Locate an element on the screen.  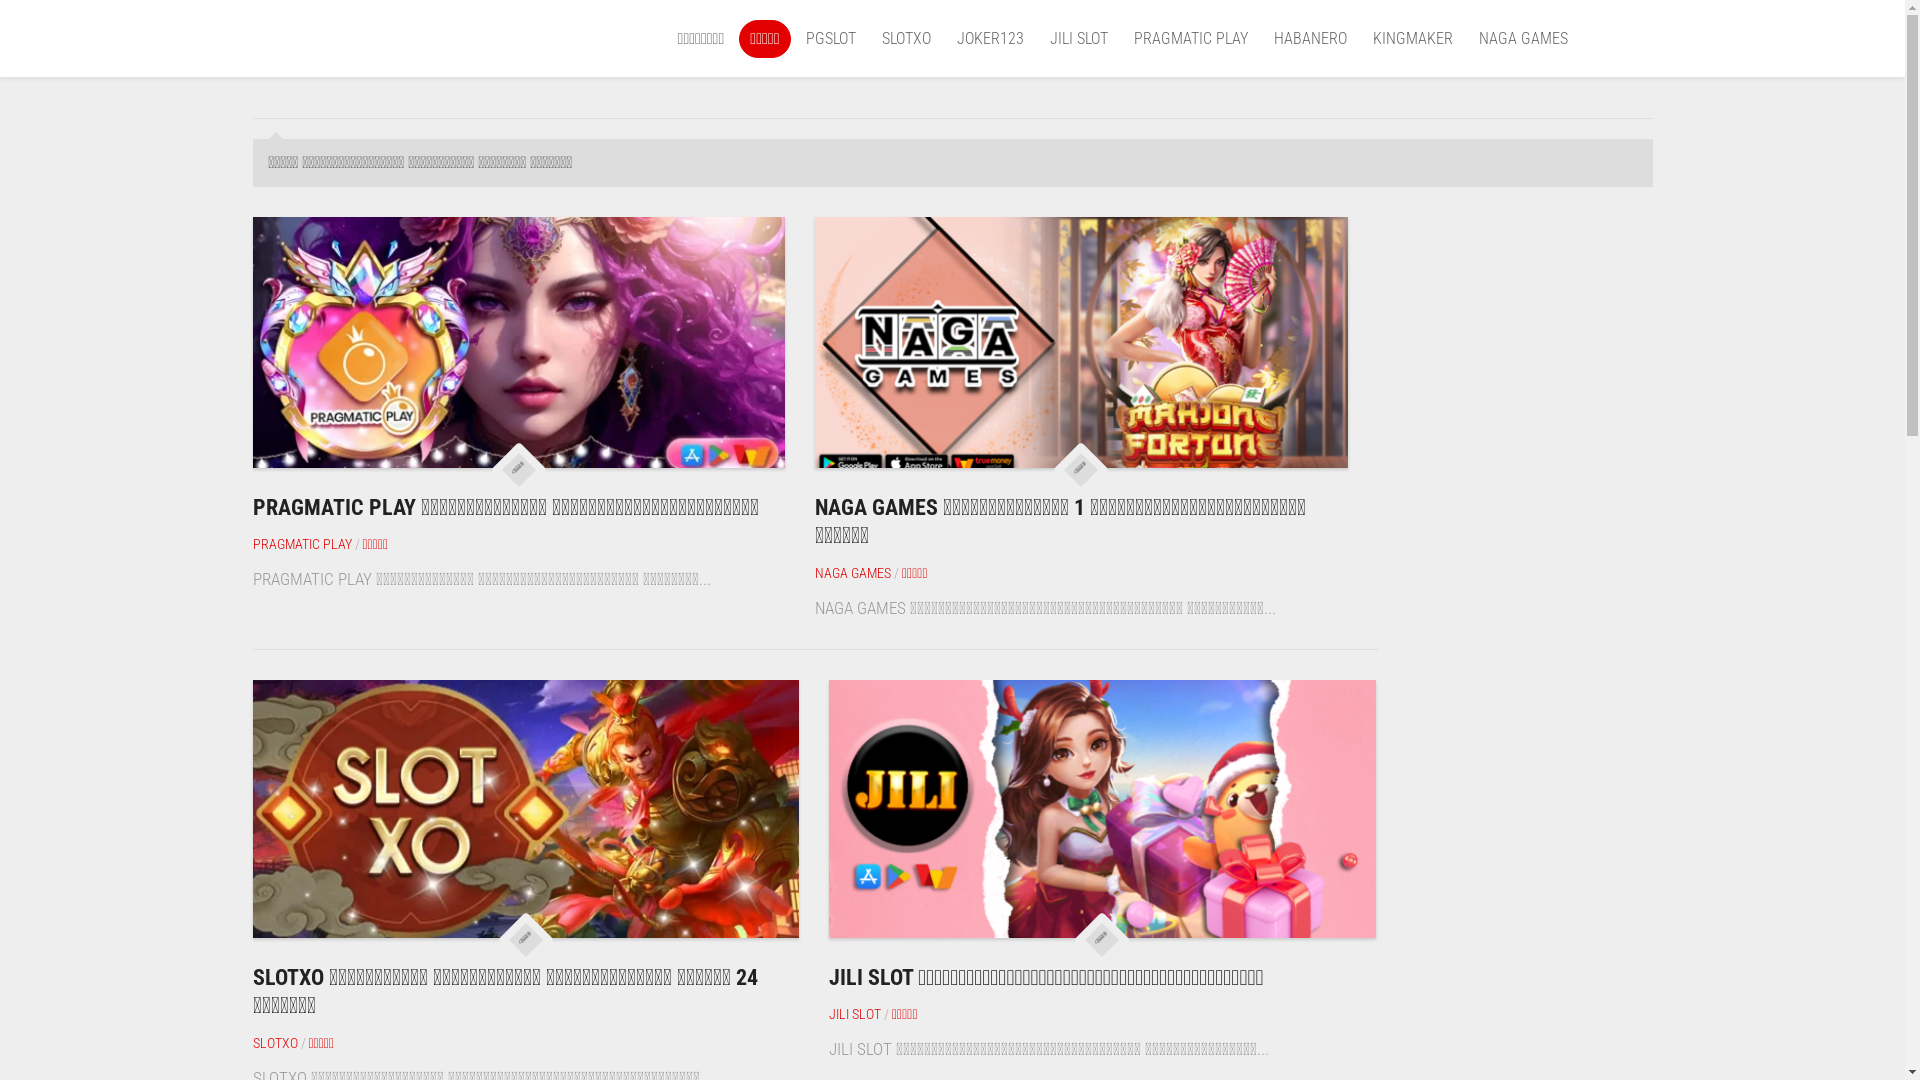
PRAGMATIC PLAY is located at coordinates (1191, 39).